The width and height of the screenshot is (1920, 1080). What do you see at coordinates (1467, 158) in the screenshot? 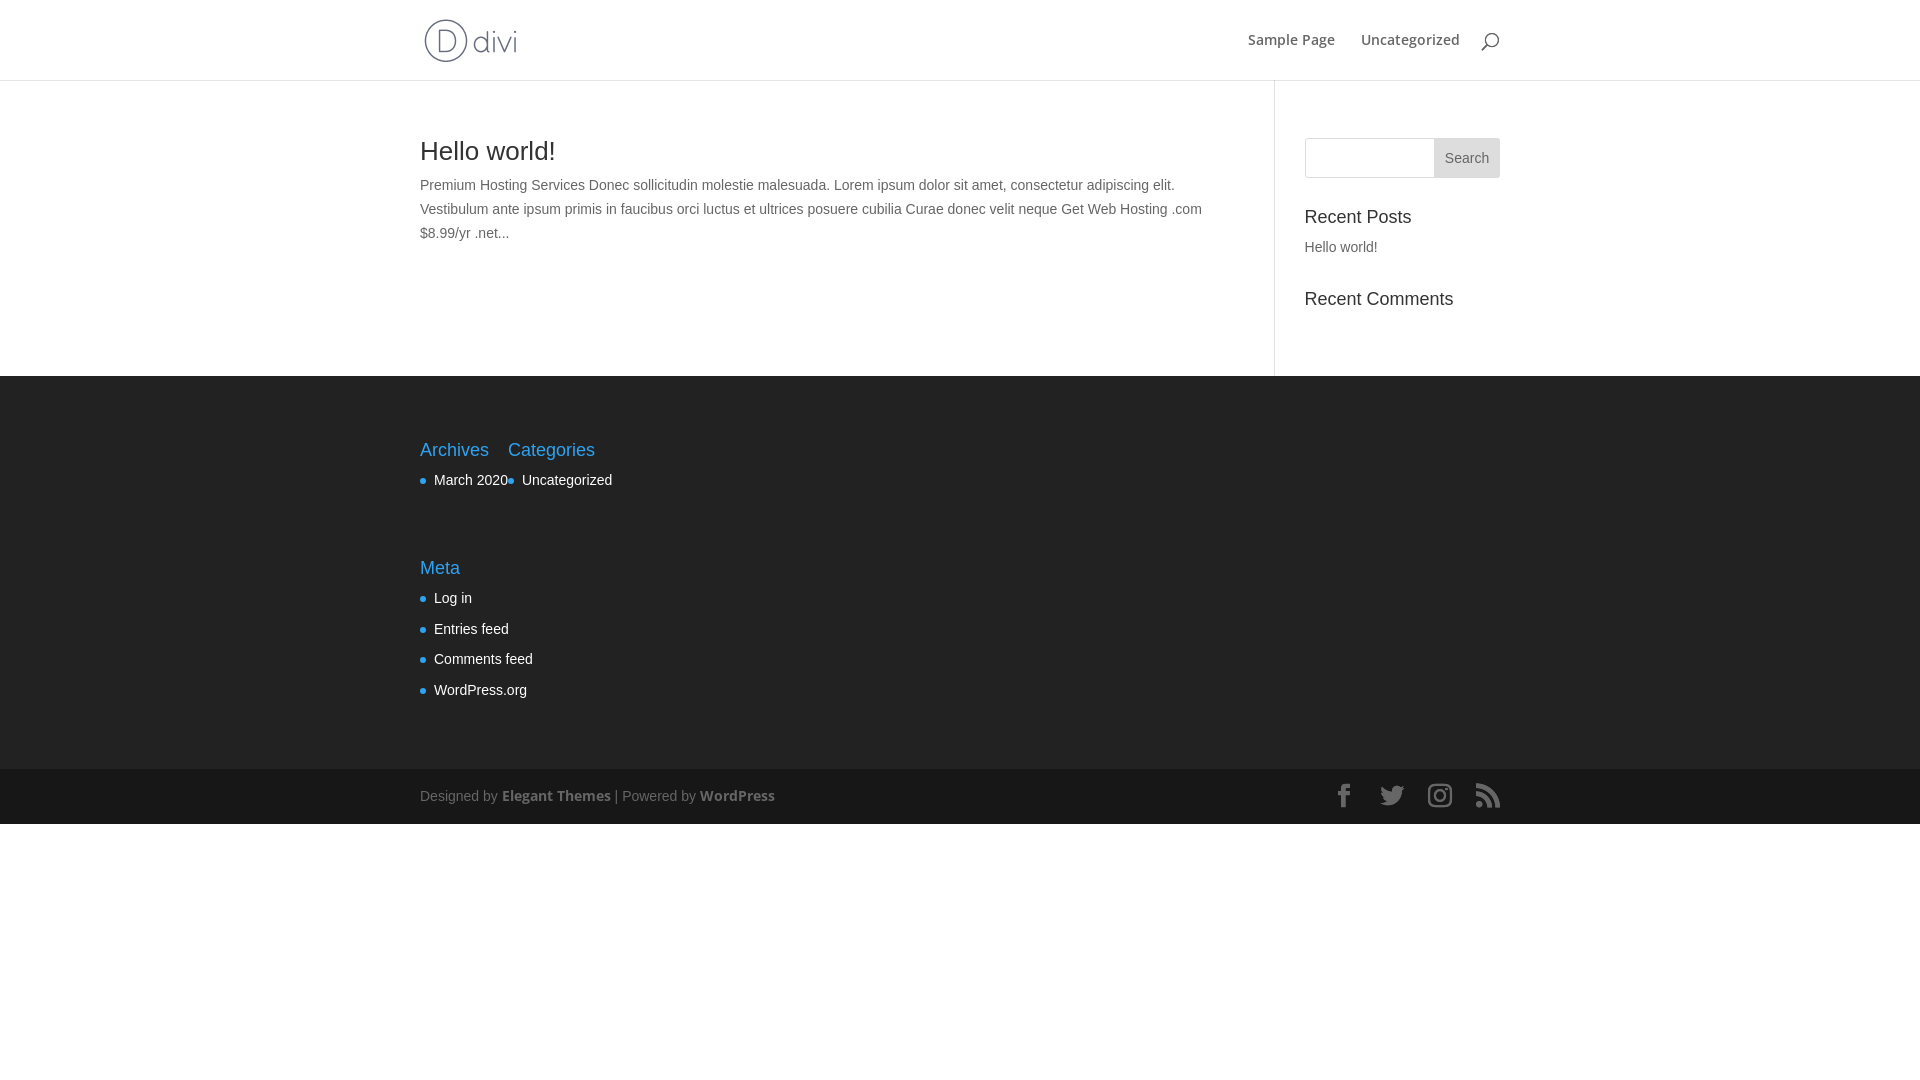
I see `Search` at bounding box center [1467, 158].